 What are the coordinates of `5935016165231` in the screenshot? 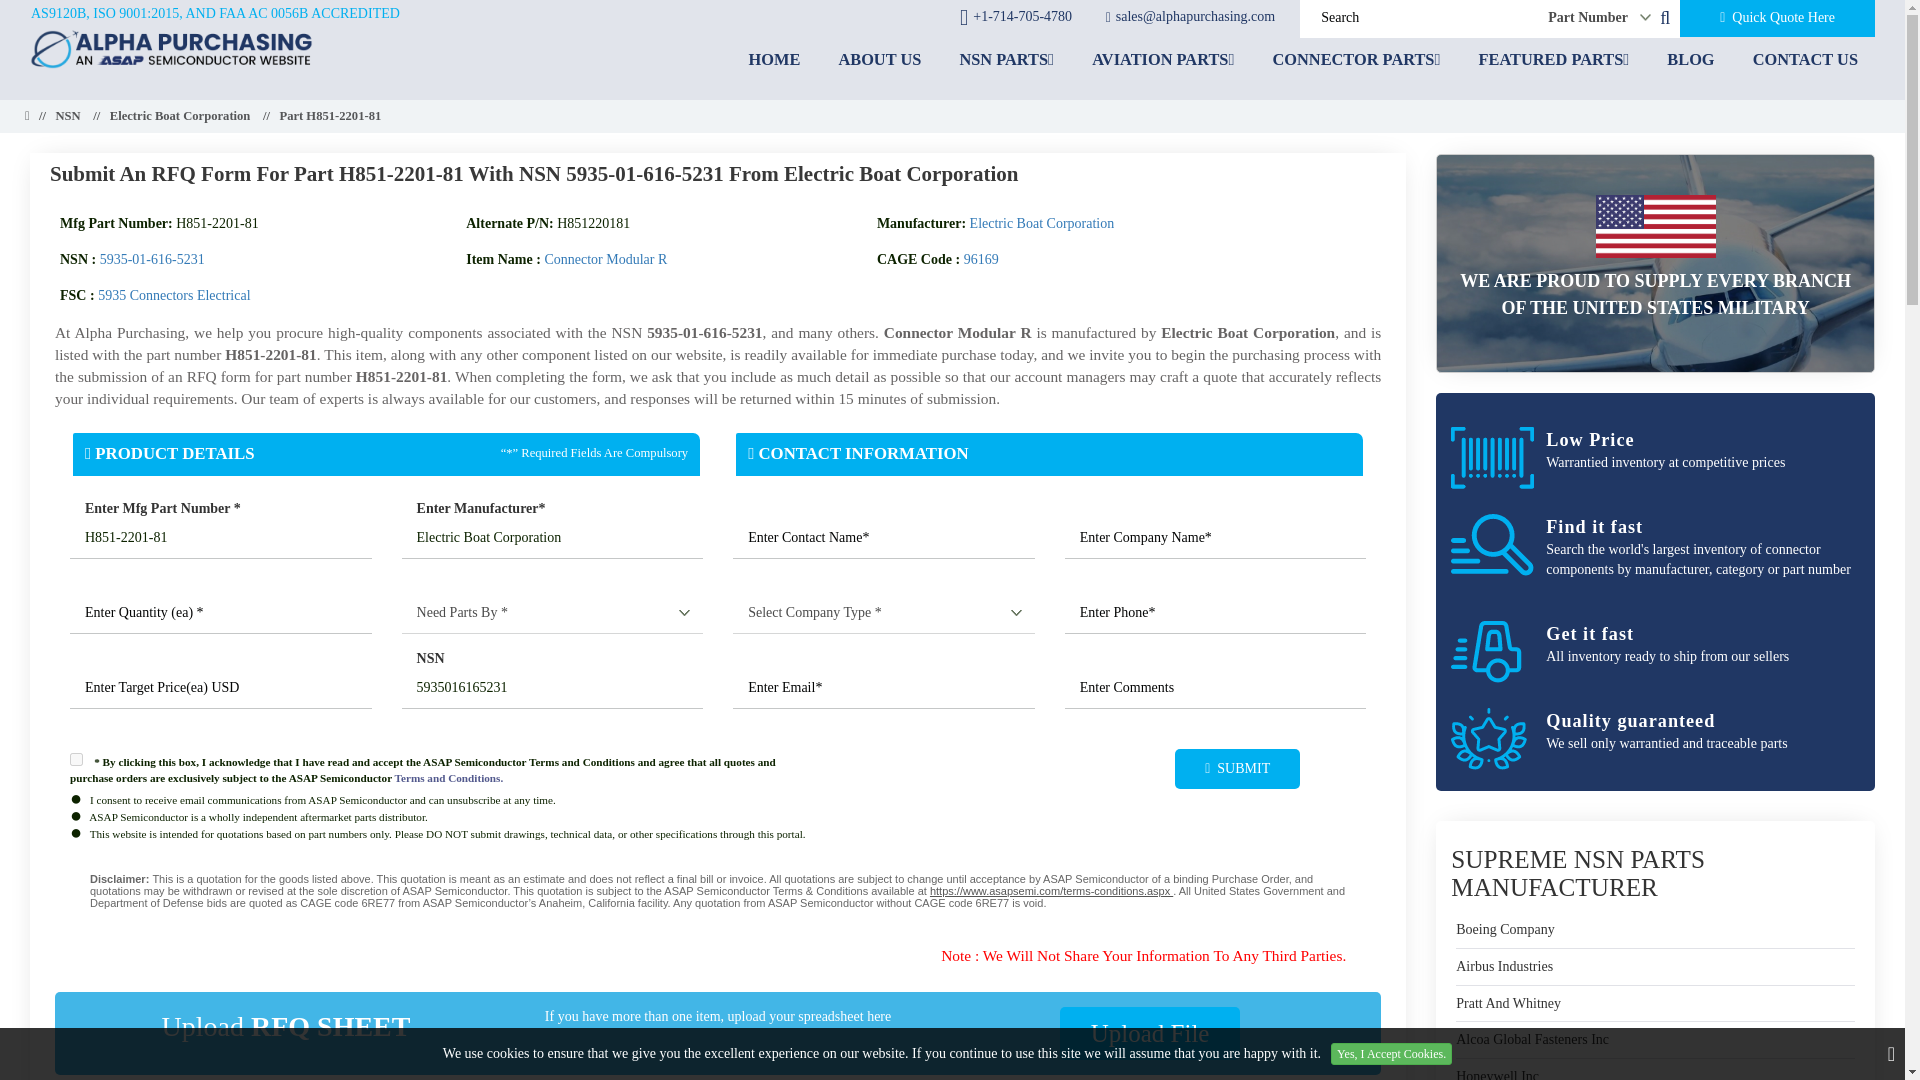 It's located at (552, 688).